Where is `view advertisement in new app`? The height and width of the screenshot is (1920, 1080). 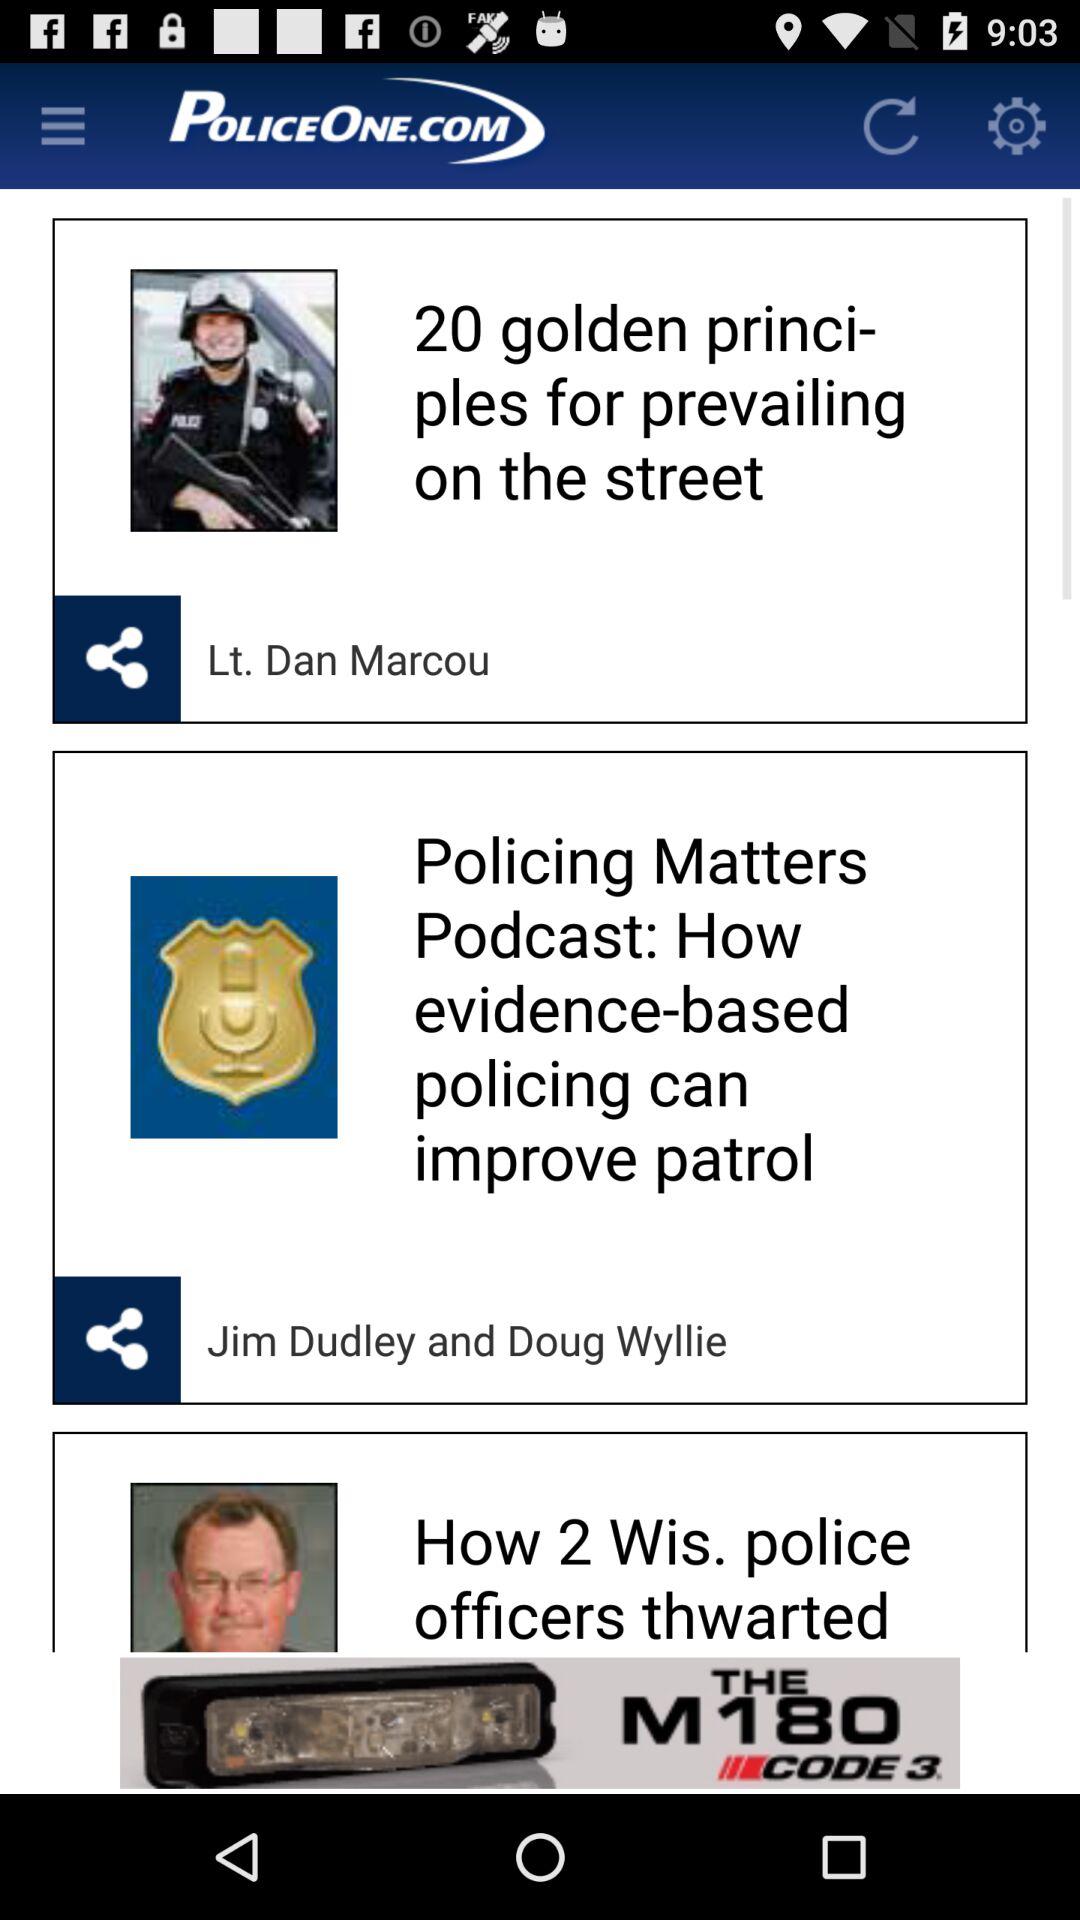
view advertisement in new app is located at coordinates (540, 1722).